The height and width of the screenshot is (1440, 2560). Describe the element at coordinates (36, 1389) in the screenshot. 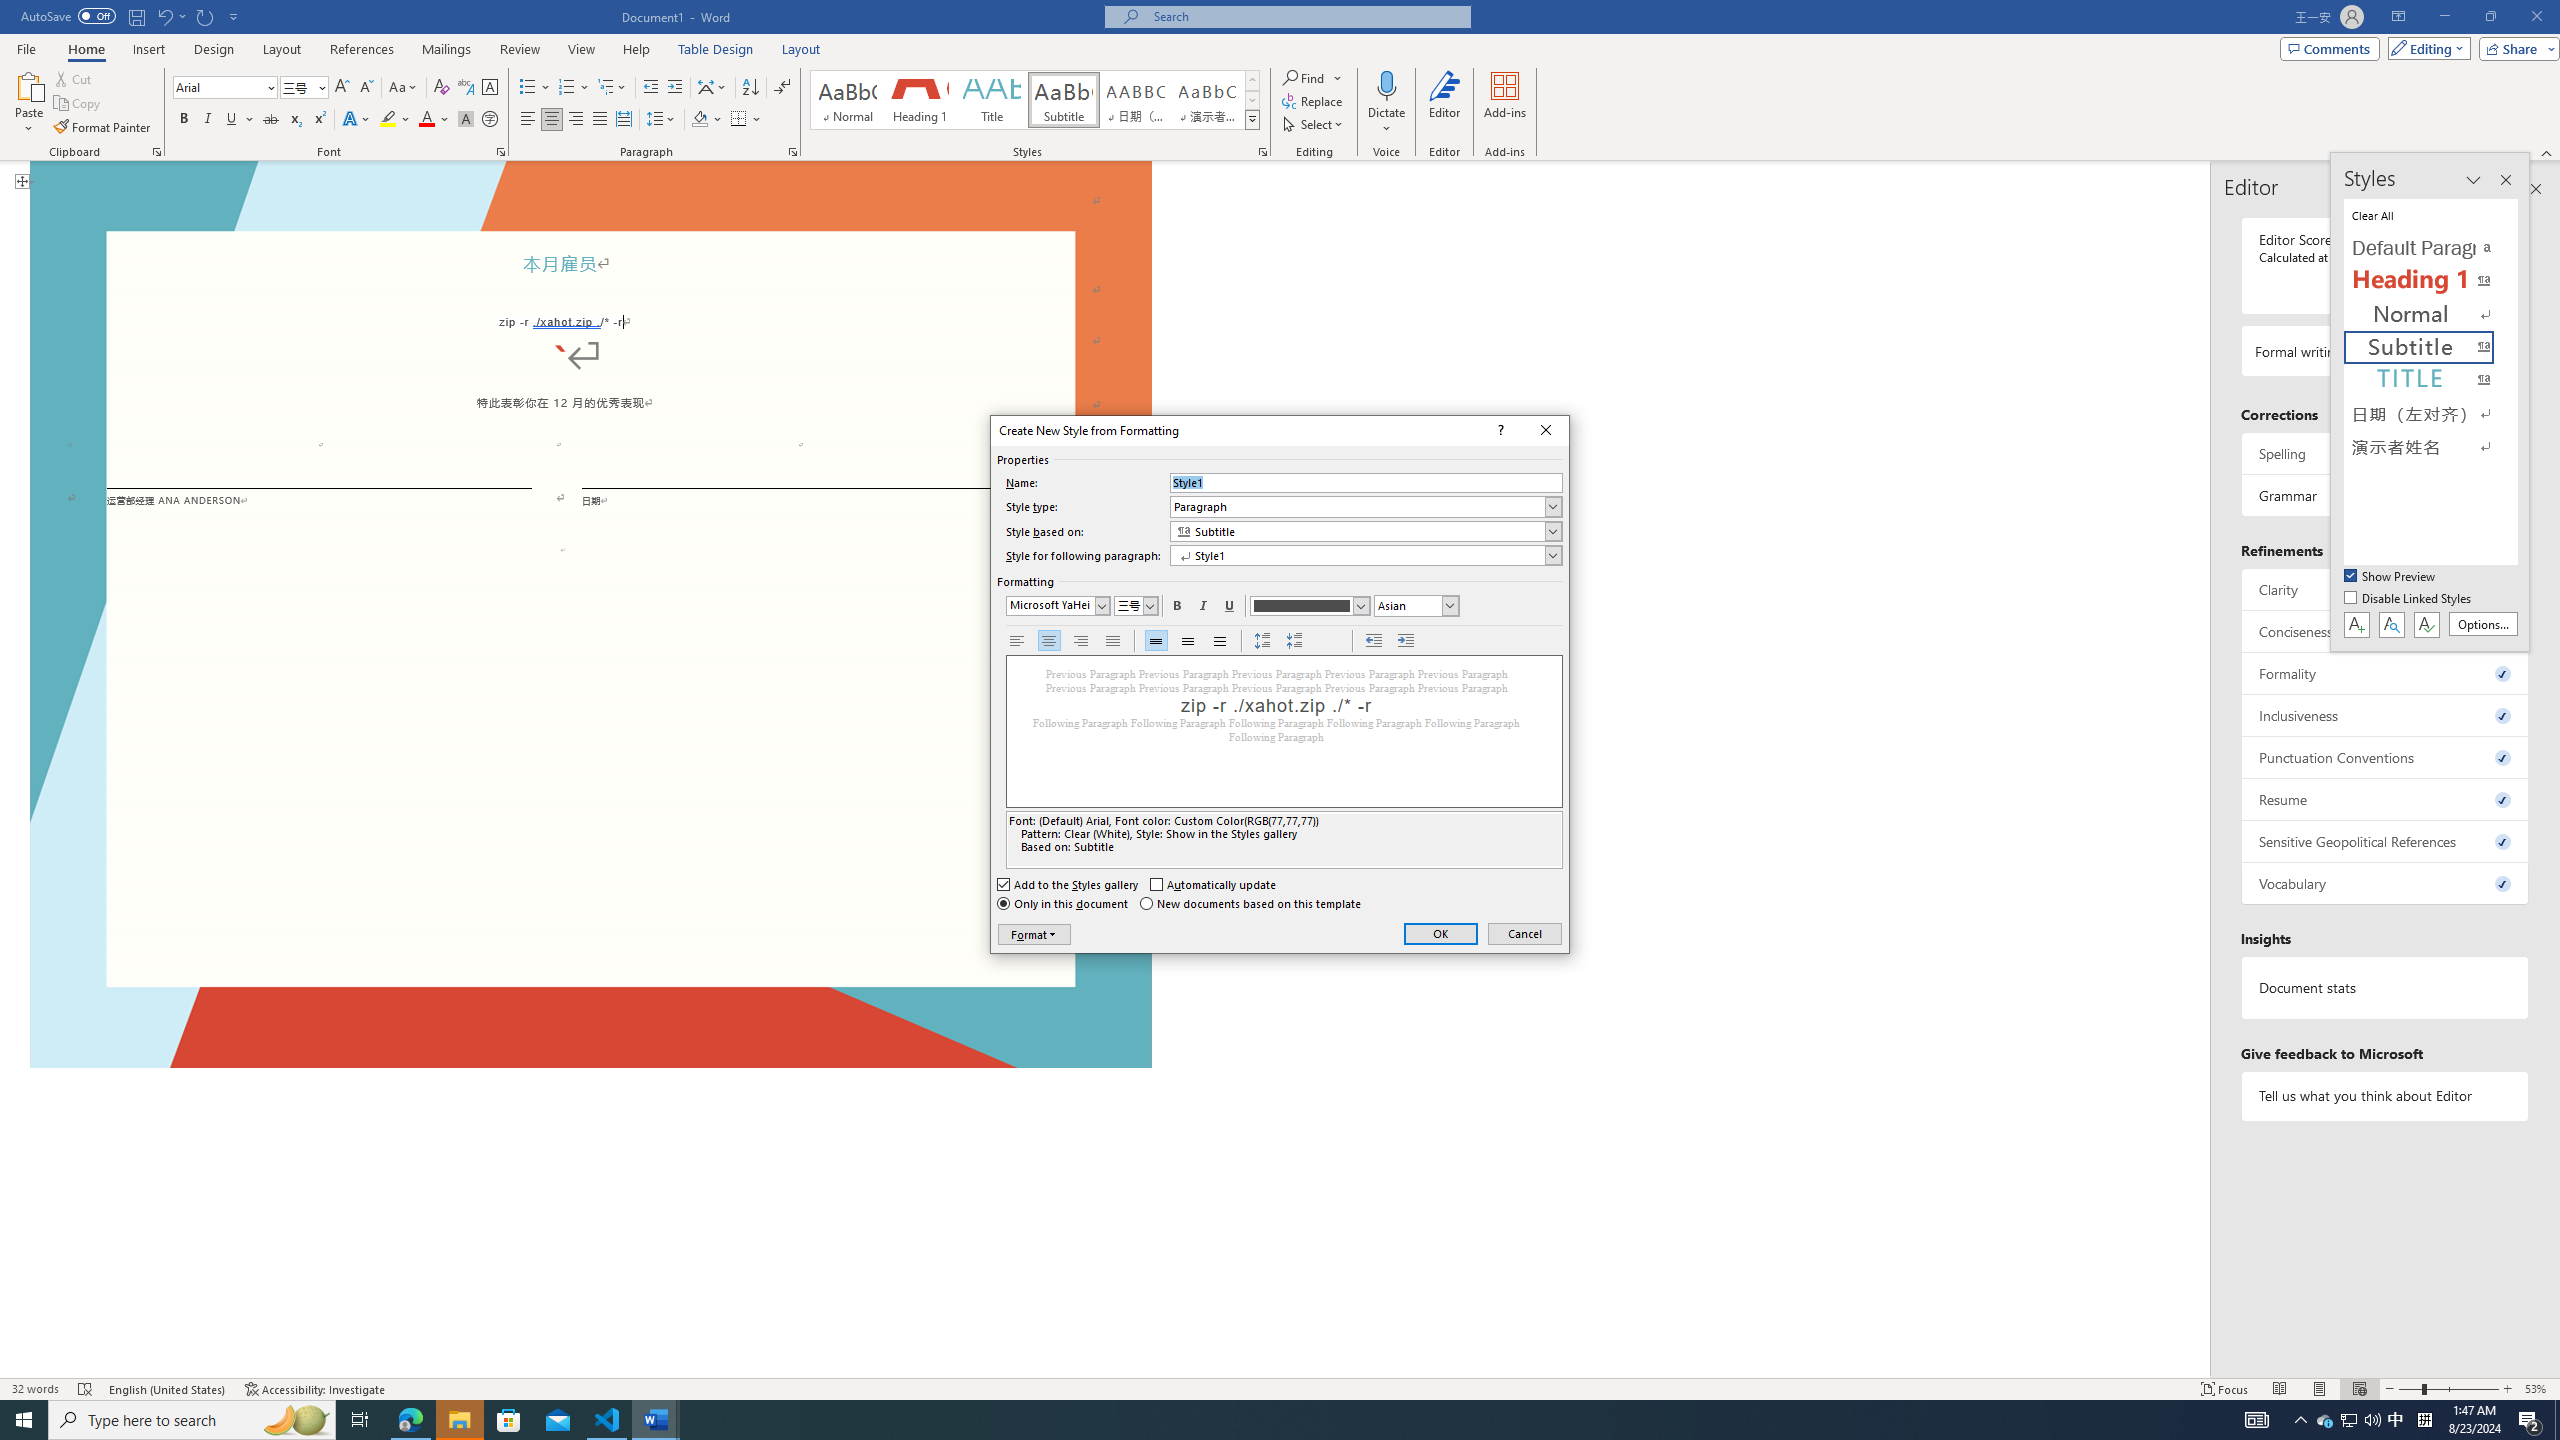

I see `Word Count 32 words` at that location.